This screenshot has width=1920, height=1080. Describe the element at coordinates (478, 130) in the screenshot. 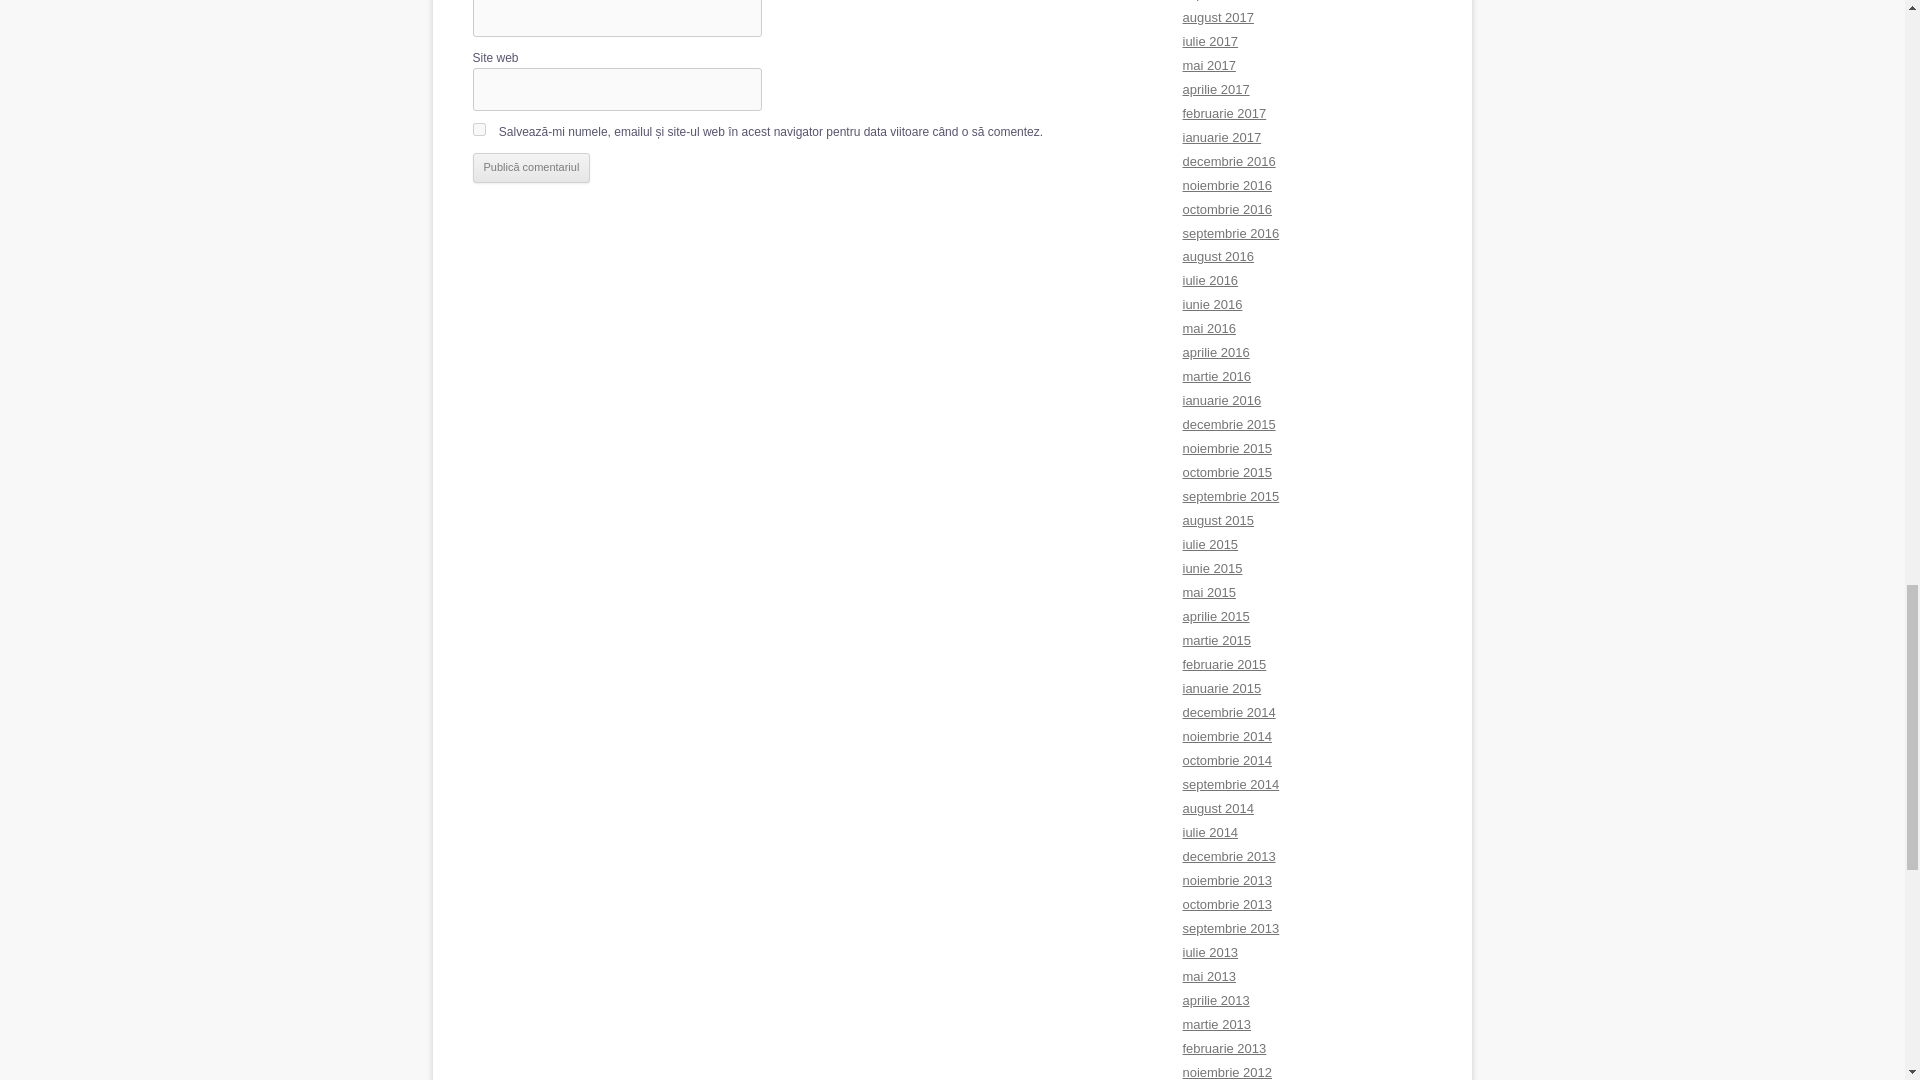

I see `yes` at that location.